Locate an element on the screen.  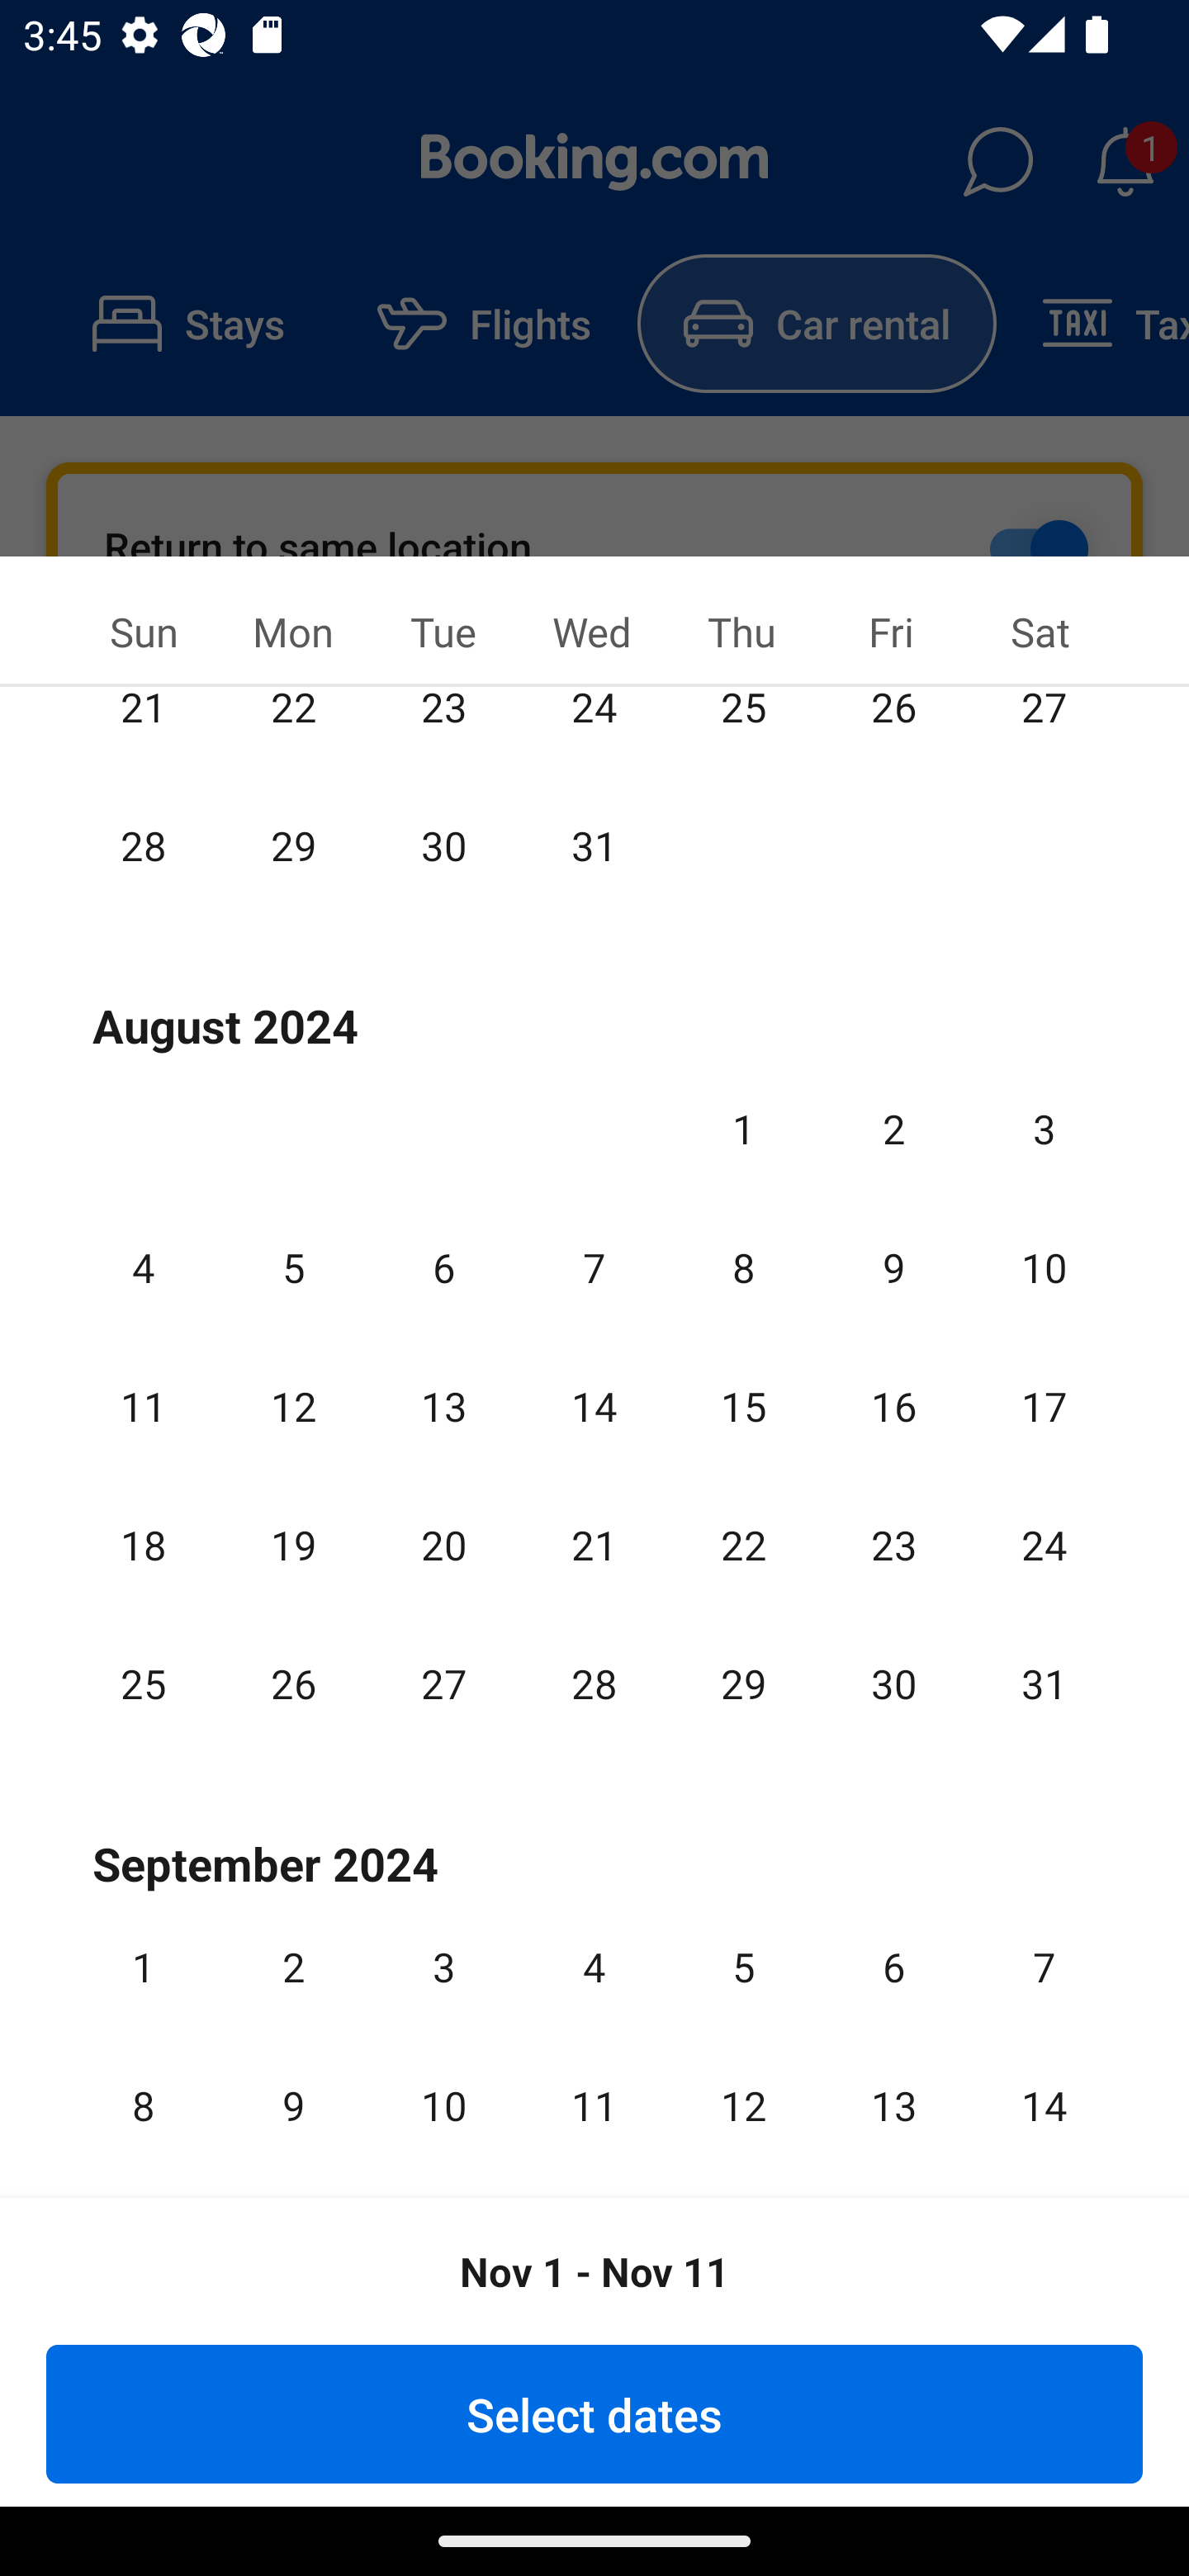
Select dates is located at coordinates (594, 2413).